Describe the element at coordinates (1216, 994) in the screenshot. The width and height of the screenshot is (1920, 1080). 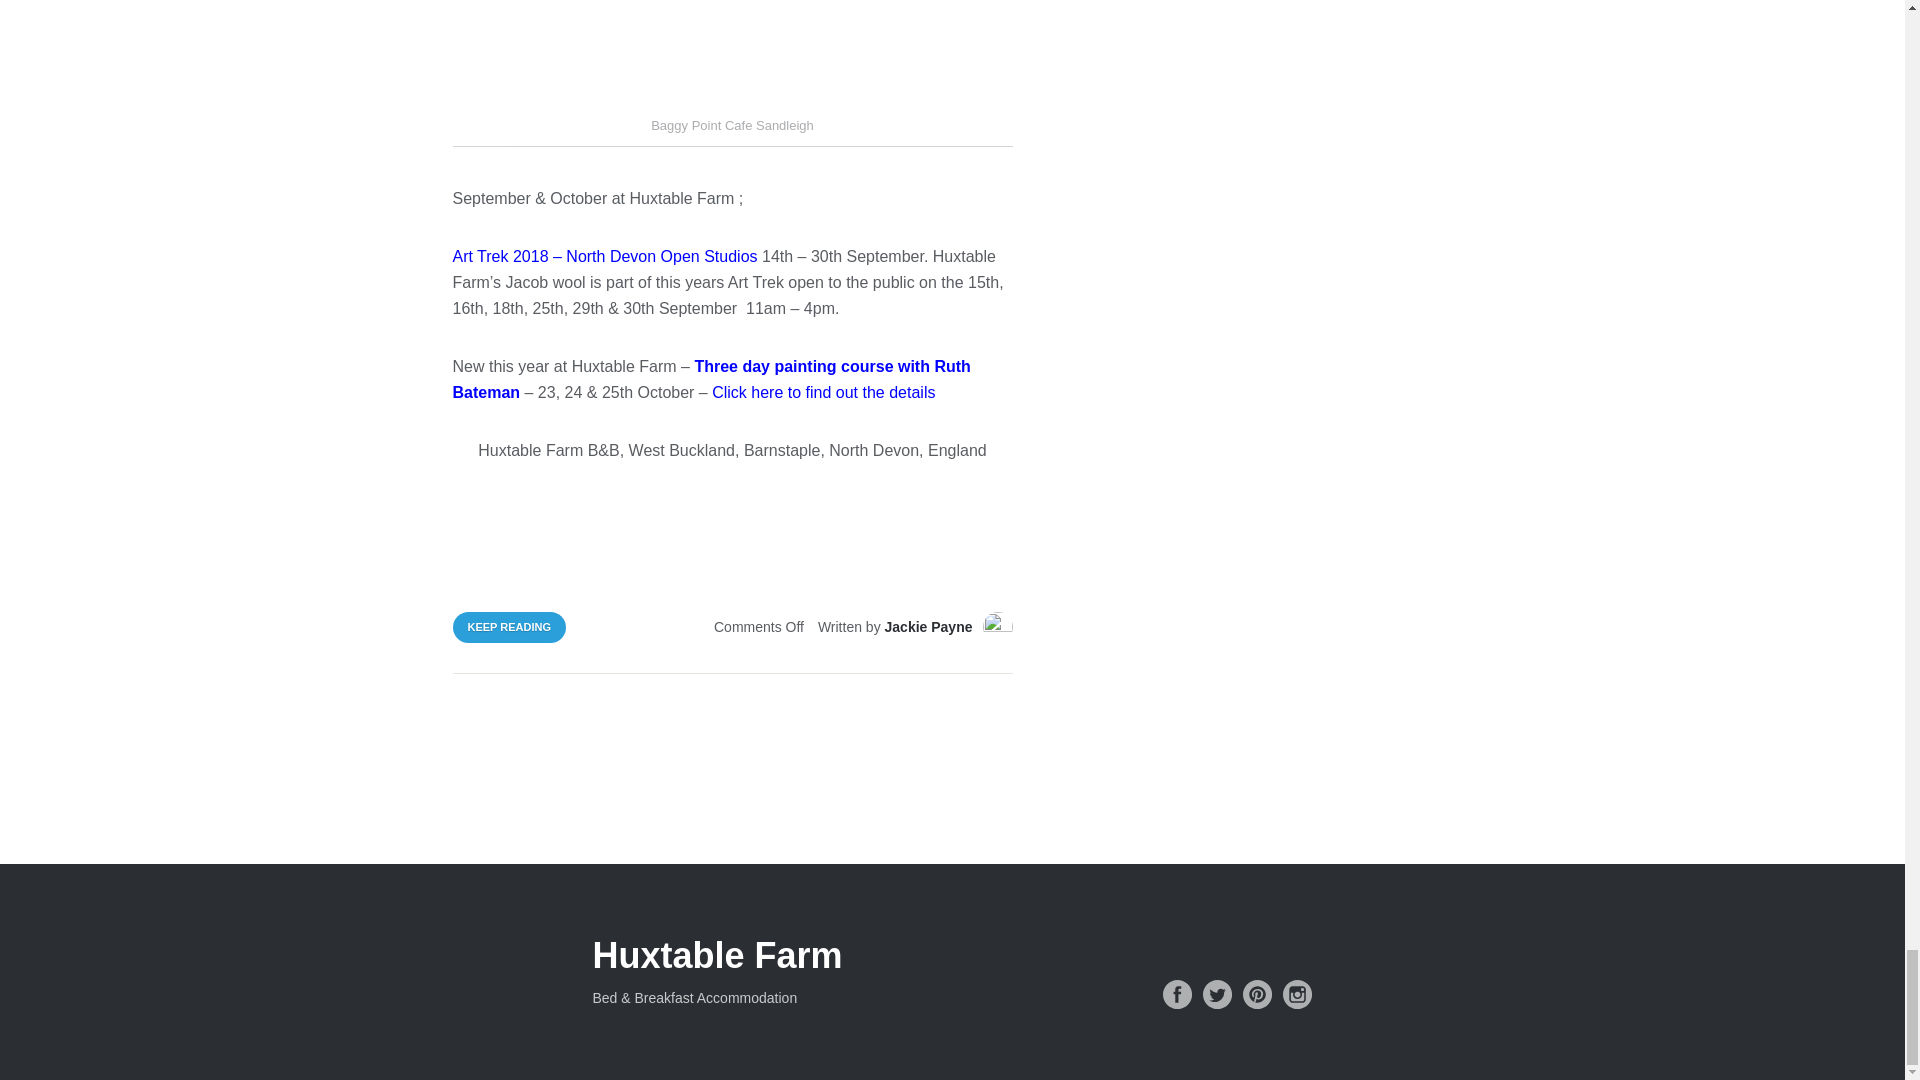
I see `Follow on Twitter` at that location.